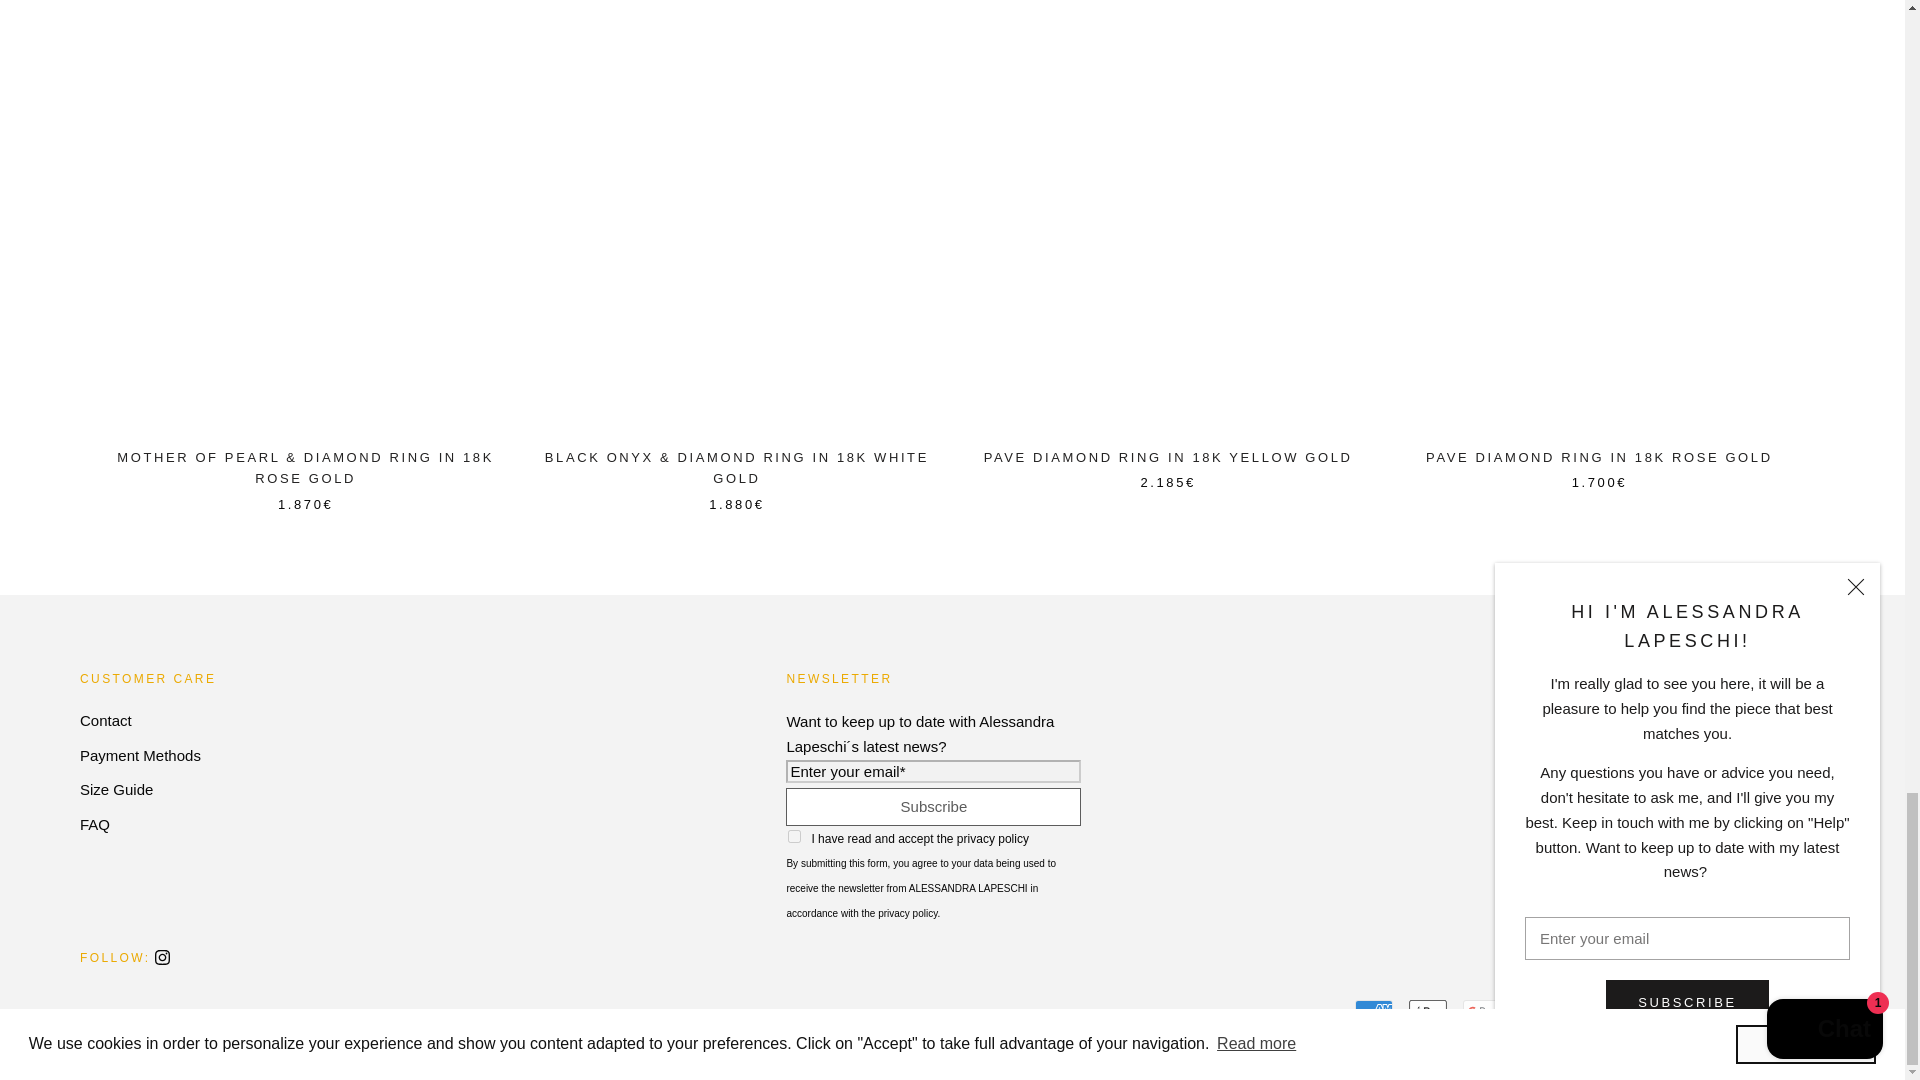 The height and width of the screenshot is (1080, 1920). I want to click on PayPal, so click(1643, 1012).